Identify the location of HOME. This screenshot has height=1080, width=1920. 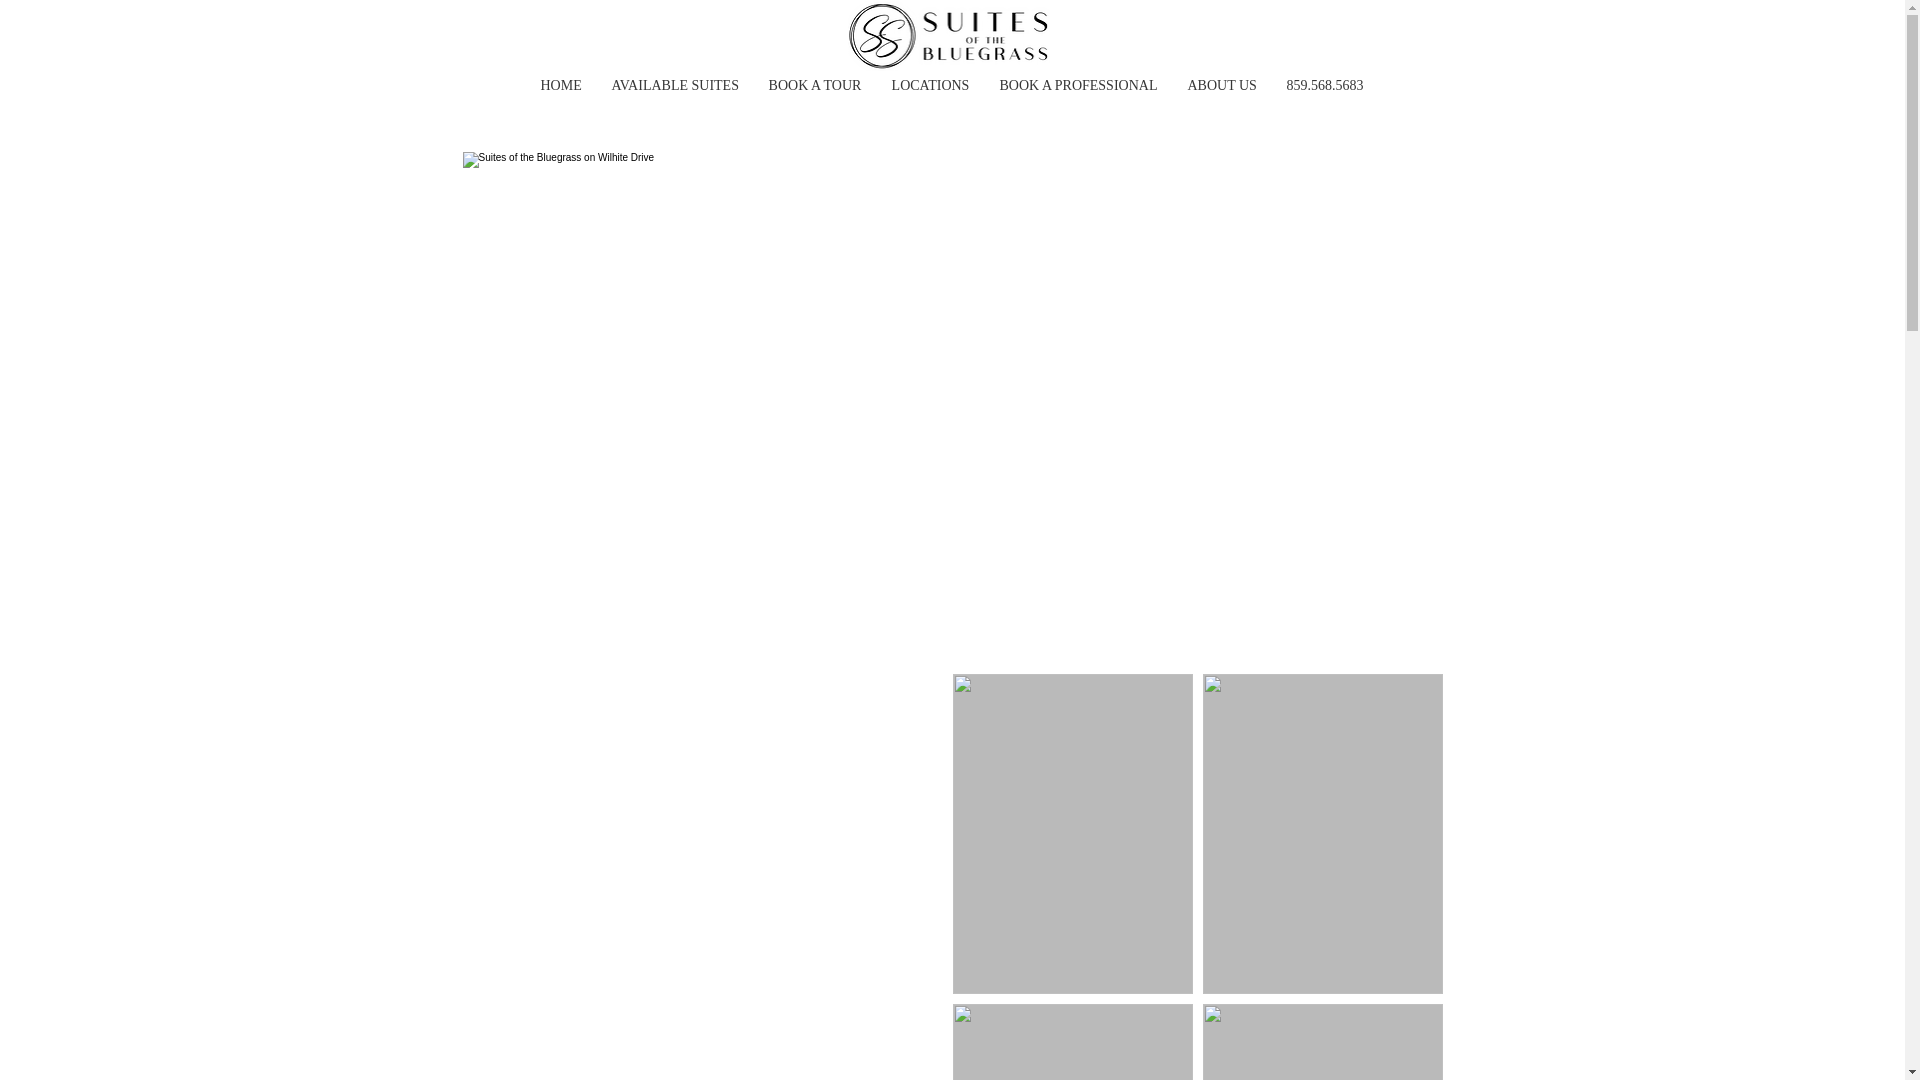
(562, 86).